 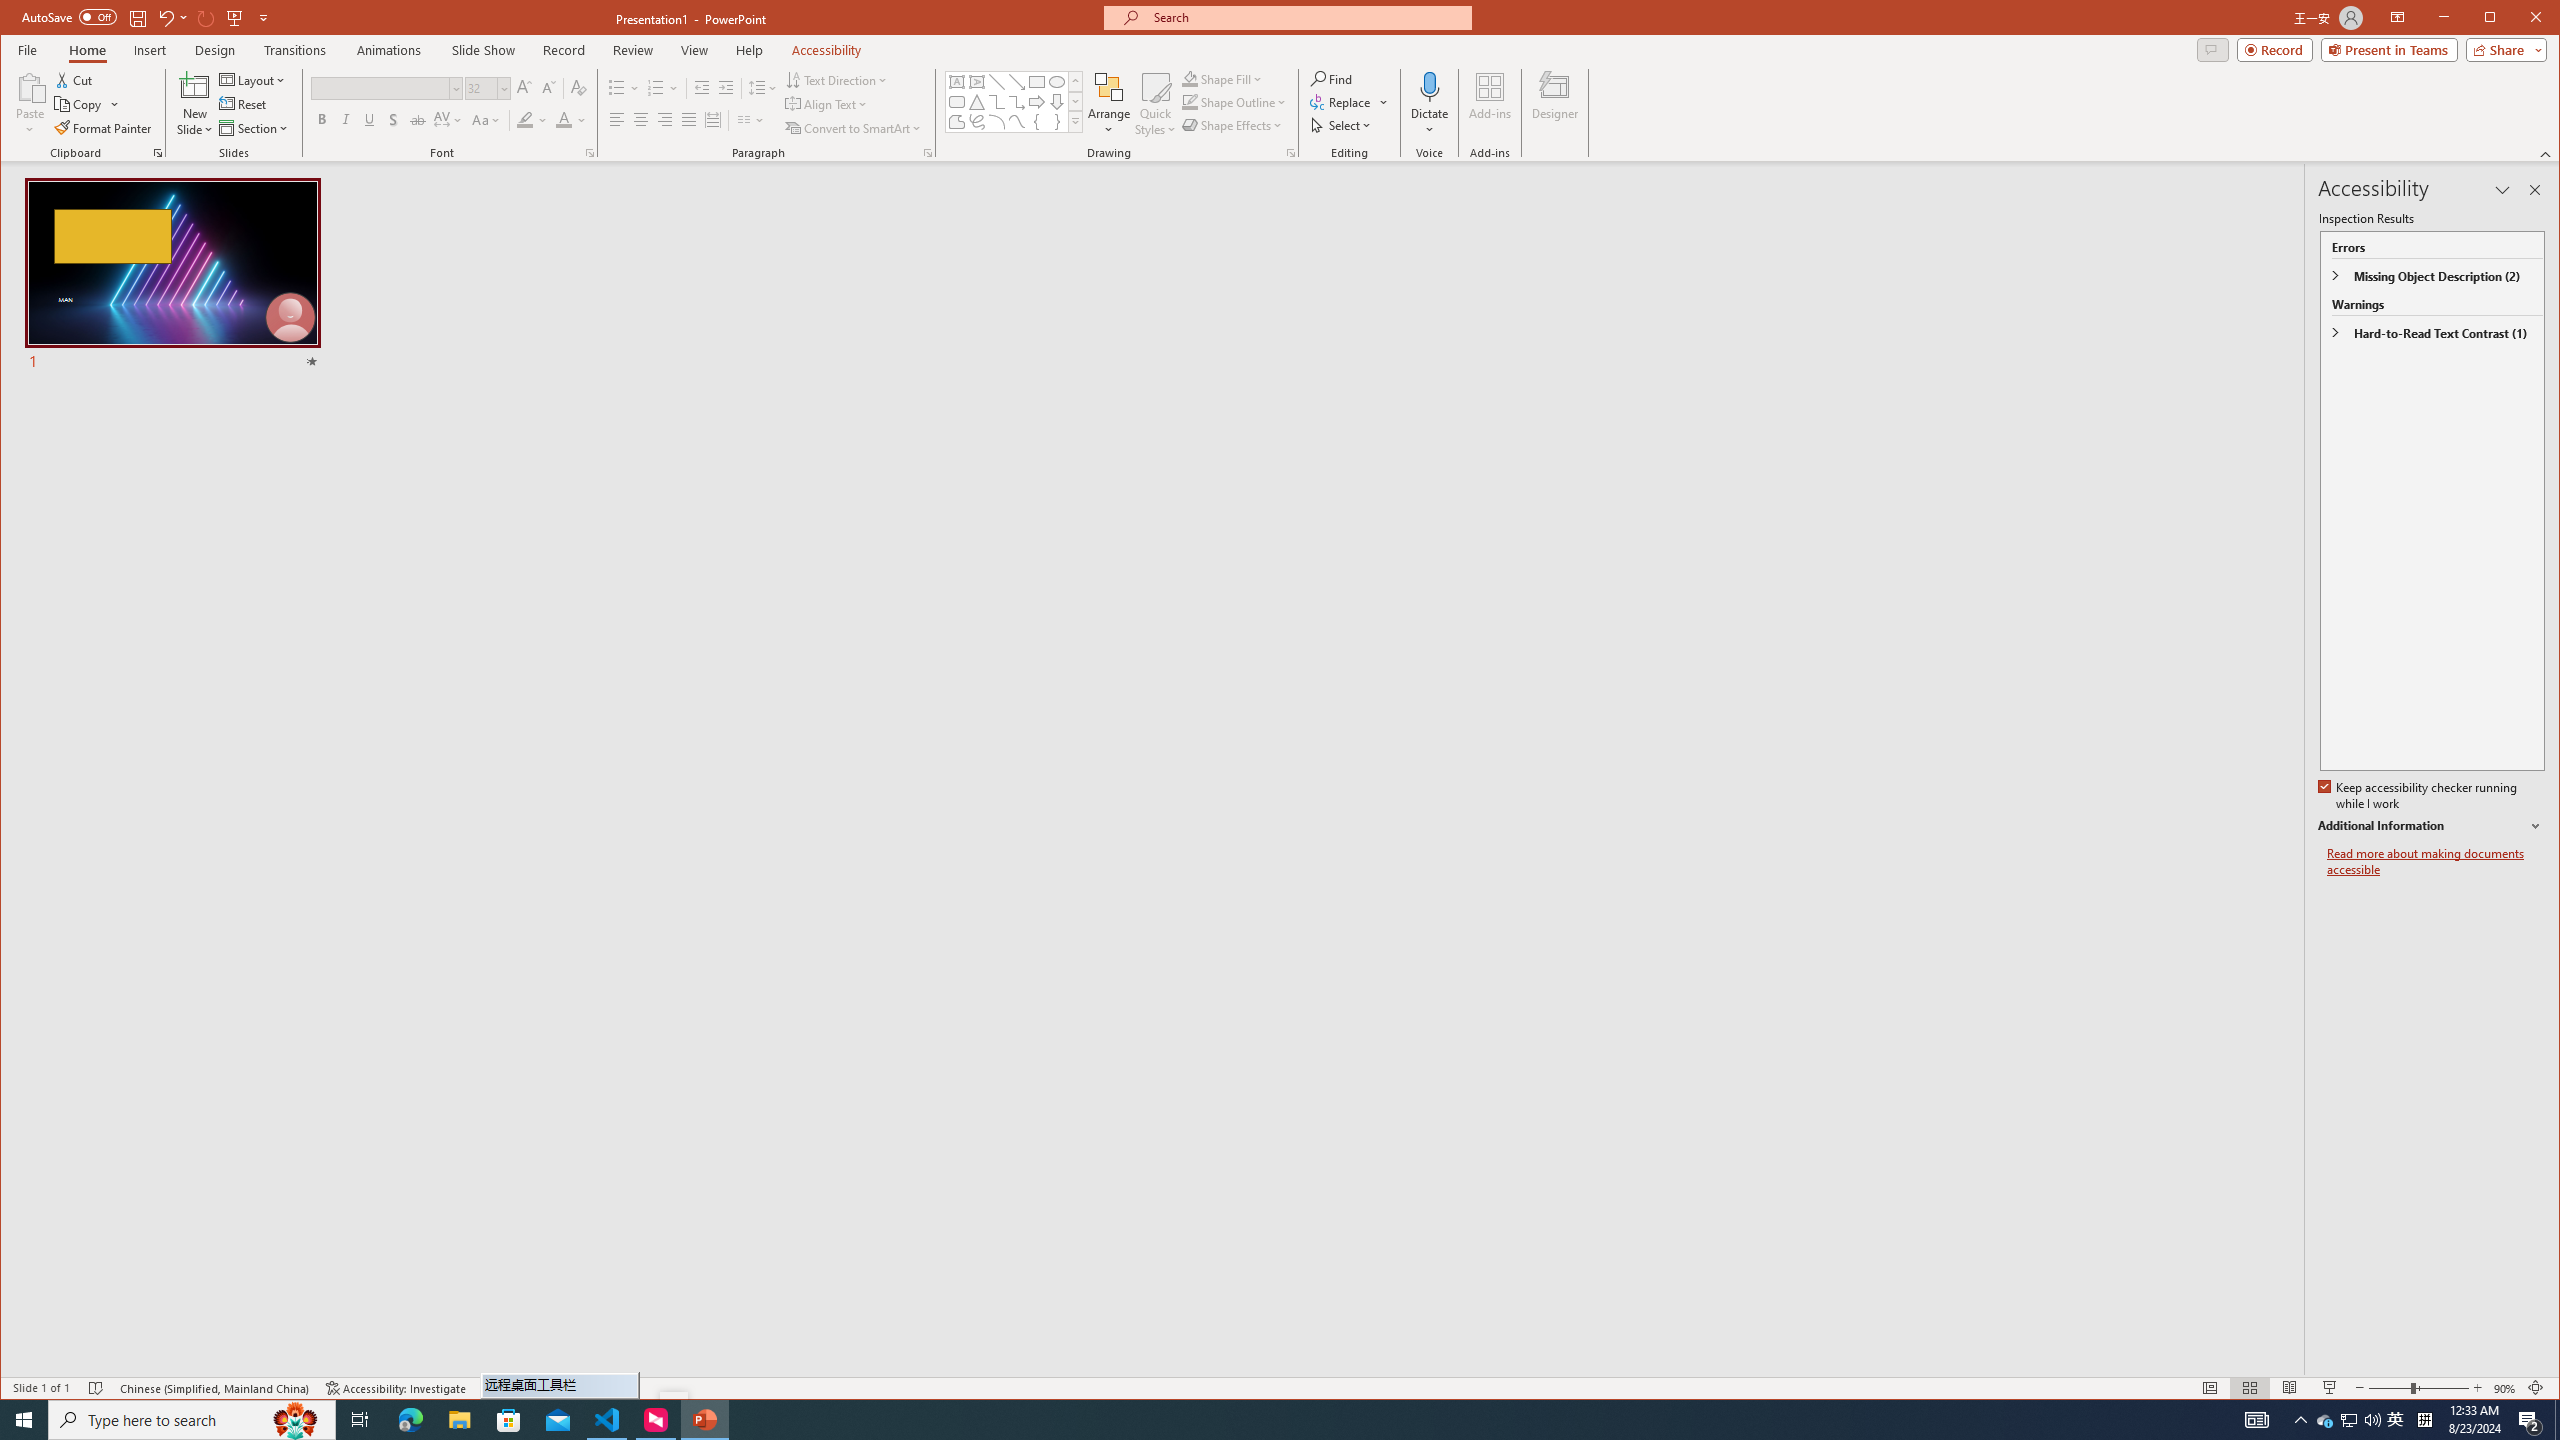 I want to click on Center, so click(x=640, y=120).